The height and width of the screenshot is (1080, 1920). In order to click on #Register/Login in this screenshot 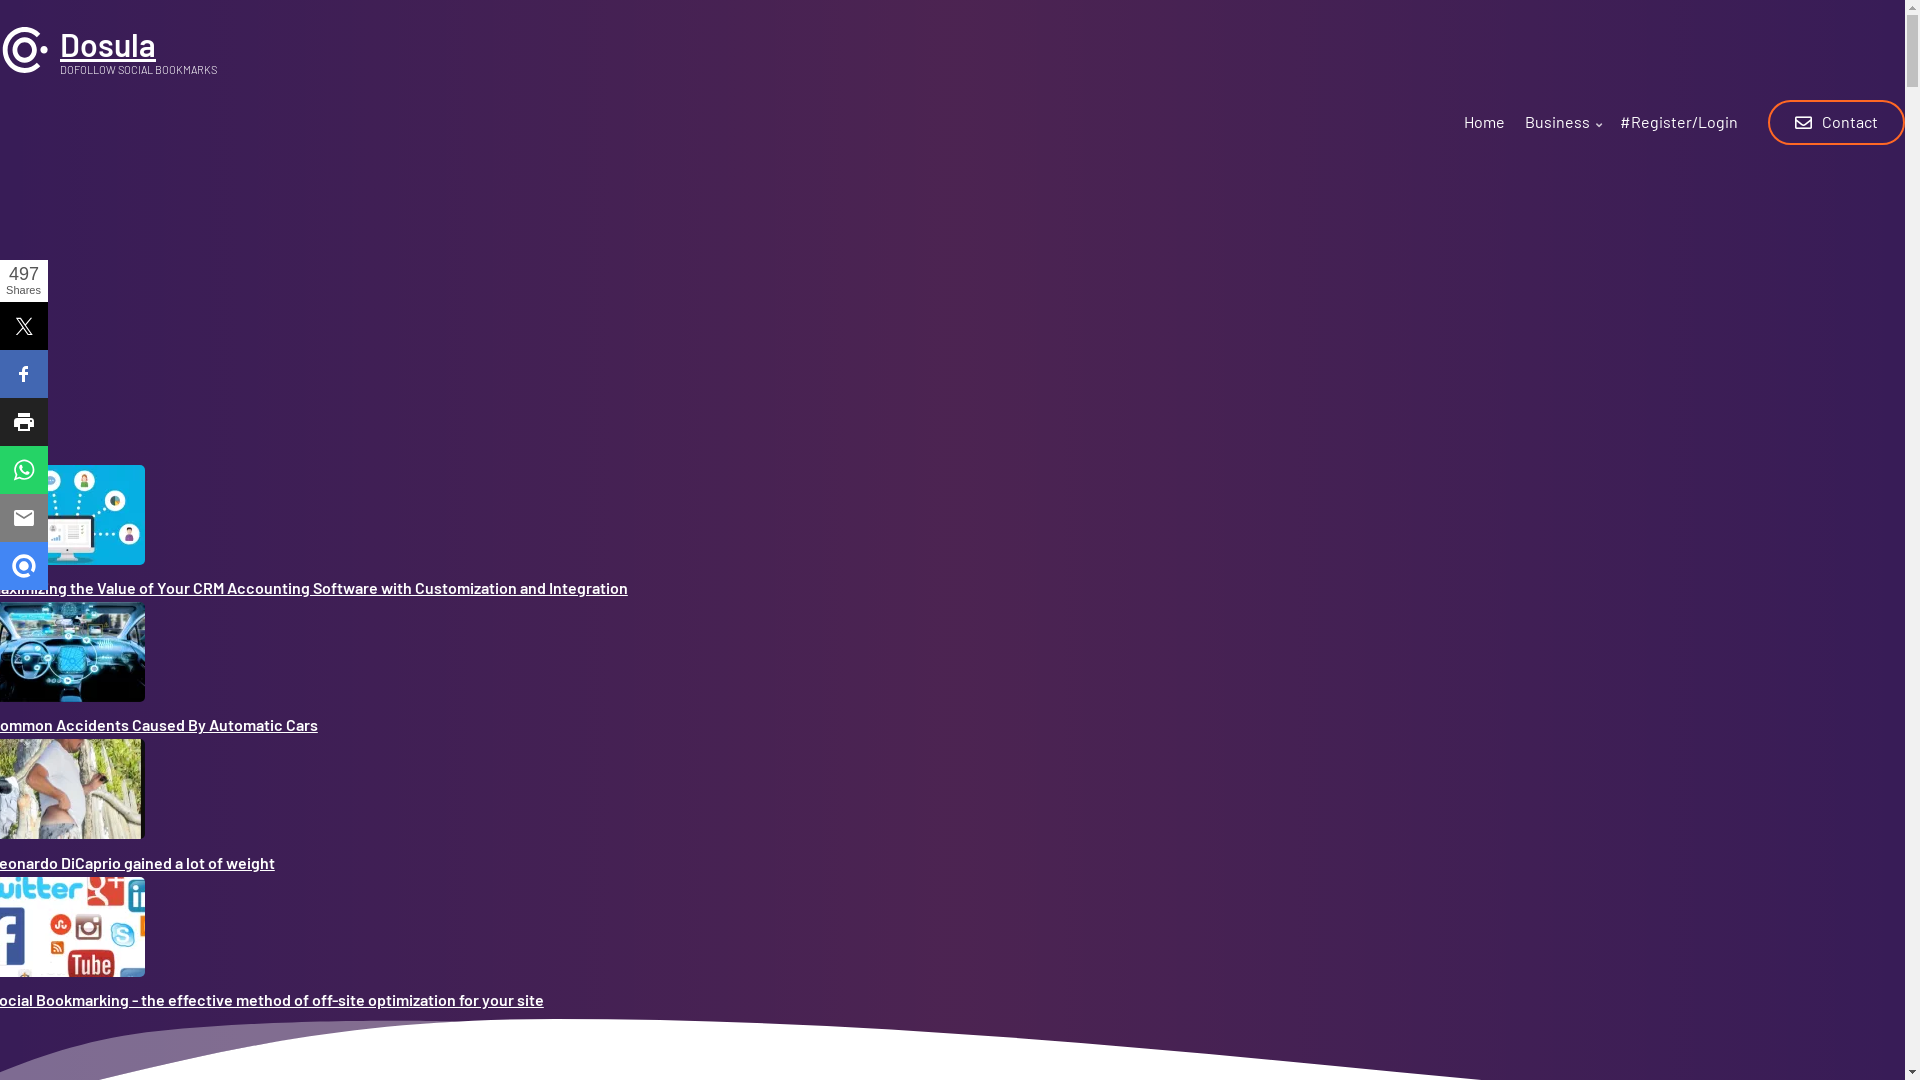, I will do `click(1679, 127)`.